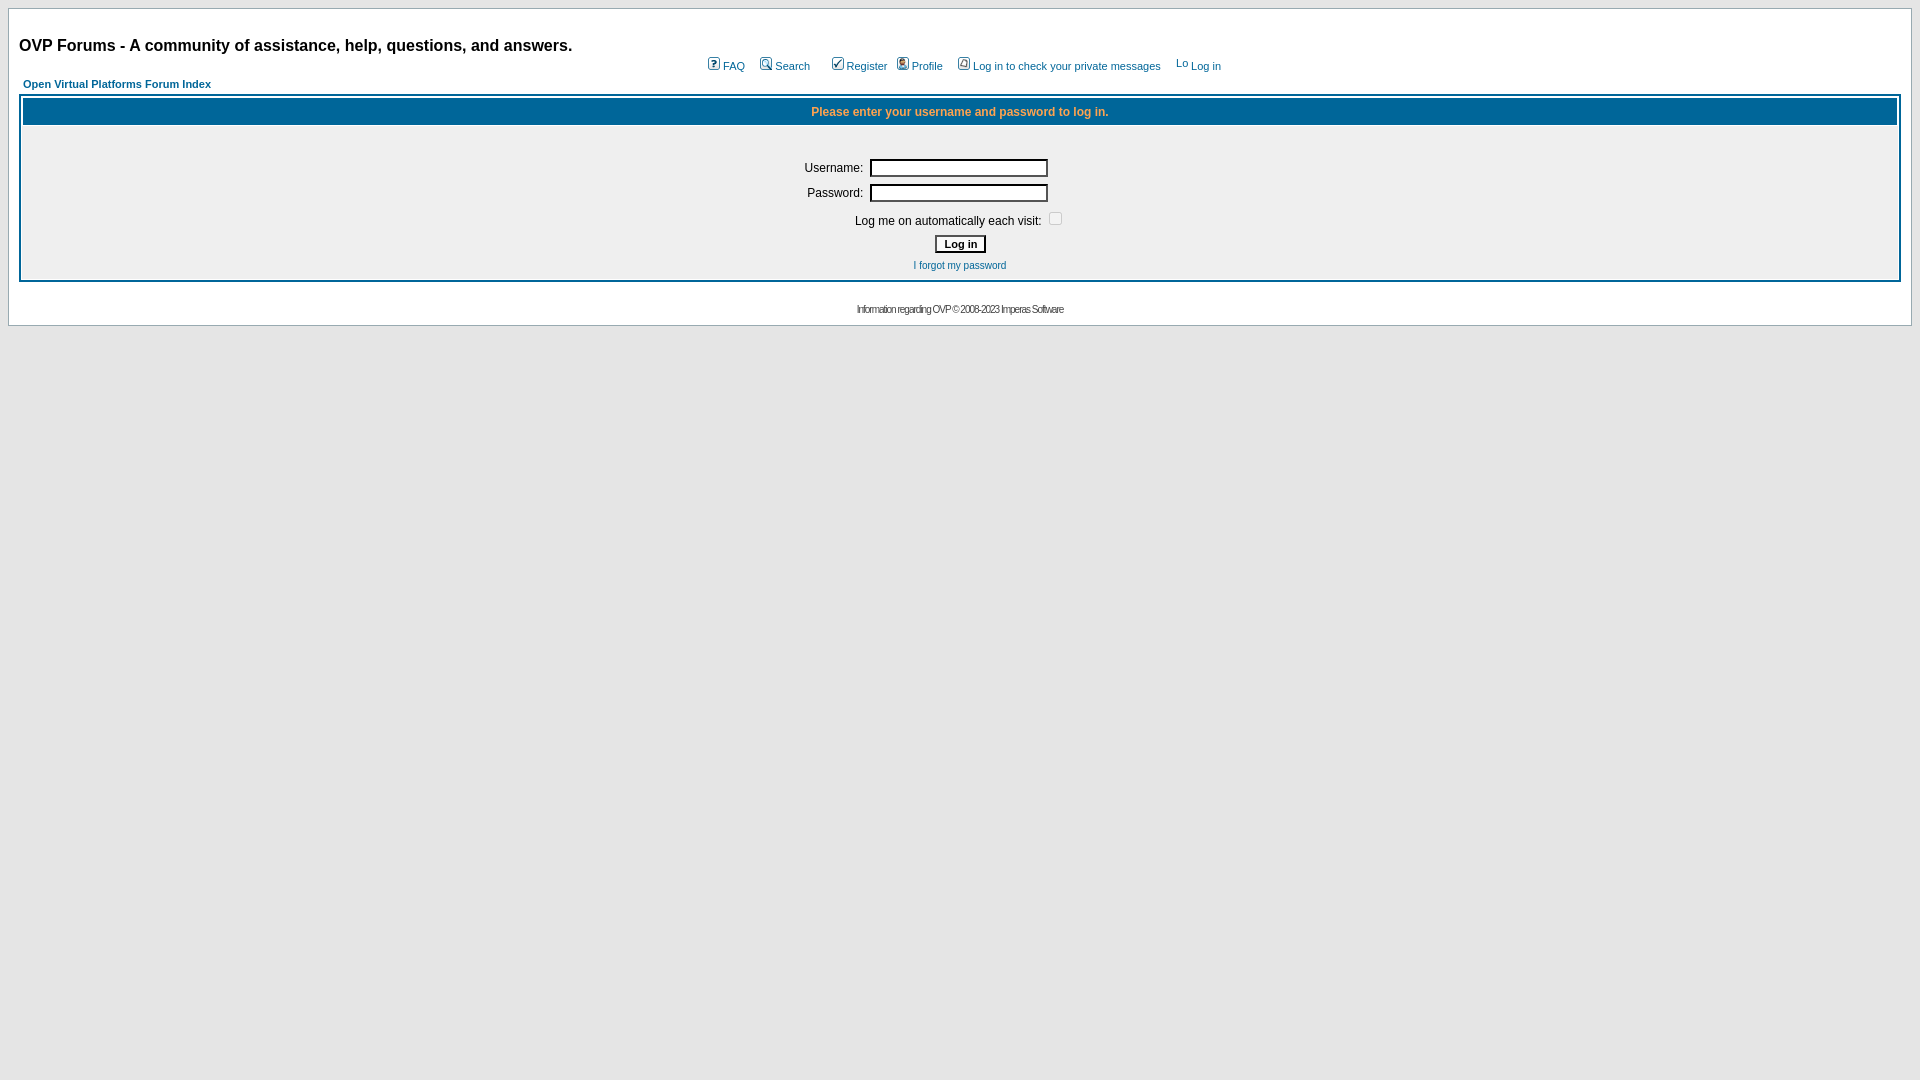 Image resolution: width=1920 pixels, height=1080 pixels. I want to click on Open Virtual Platforms Forum Index, so click(117, 83).